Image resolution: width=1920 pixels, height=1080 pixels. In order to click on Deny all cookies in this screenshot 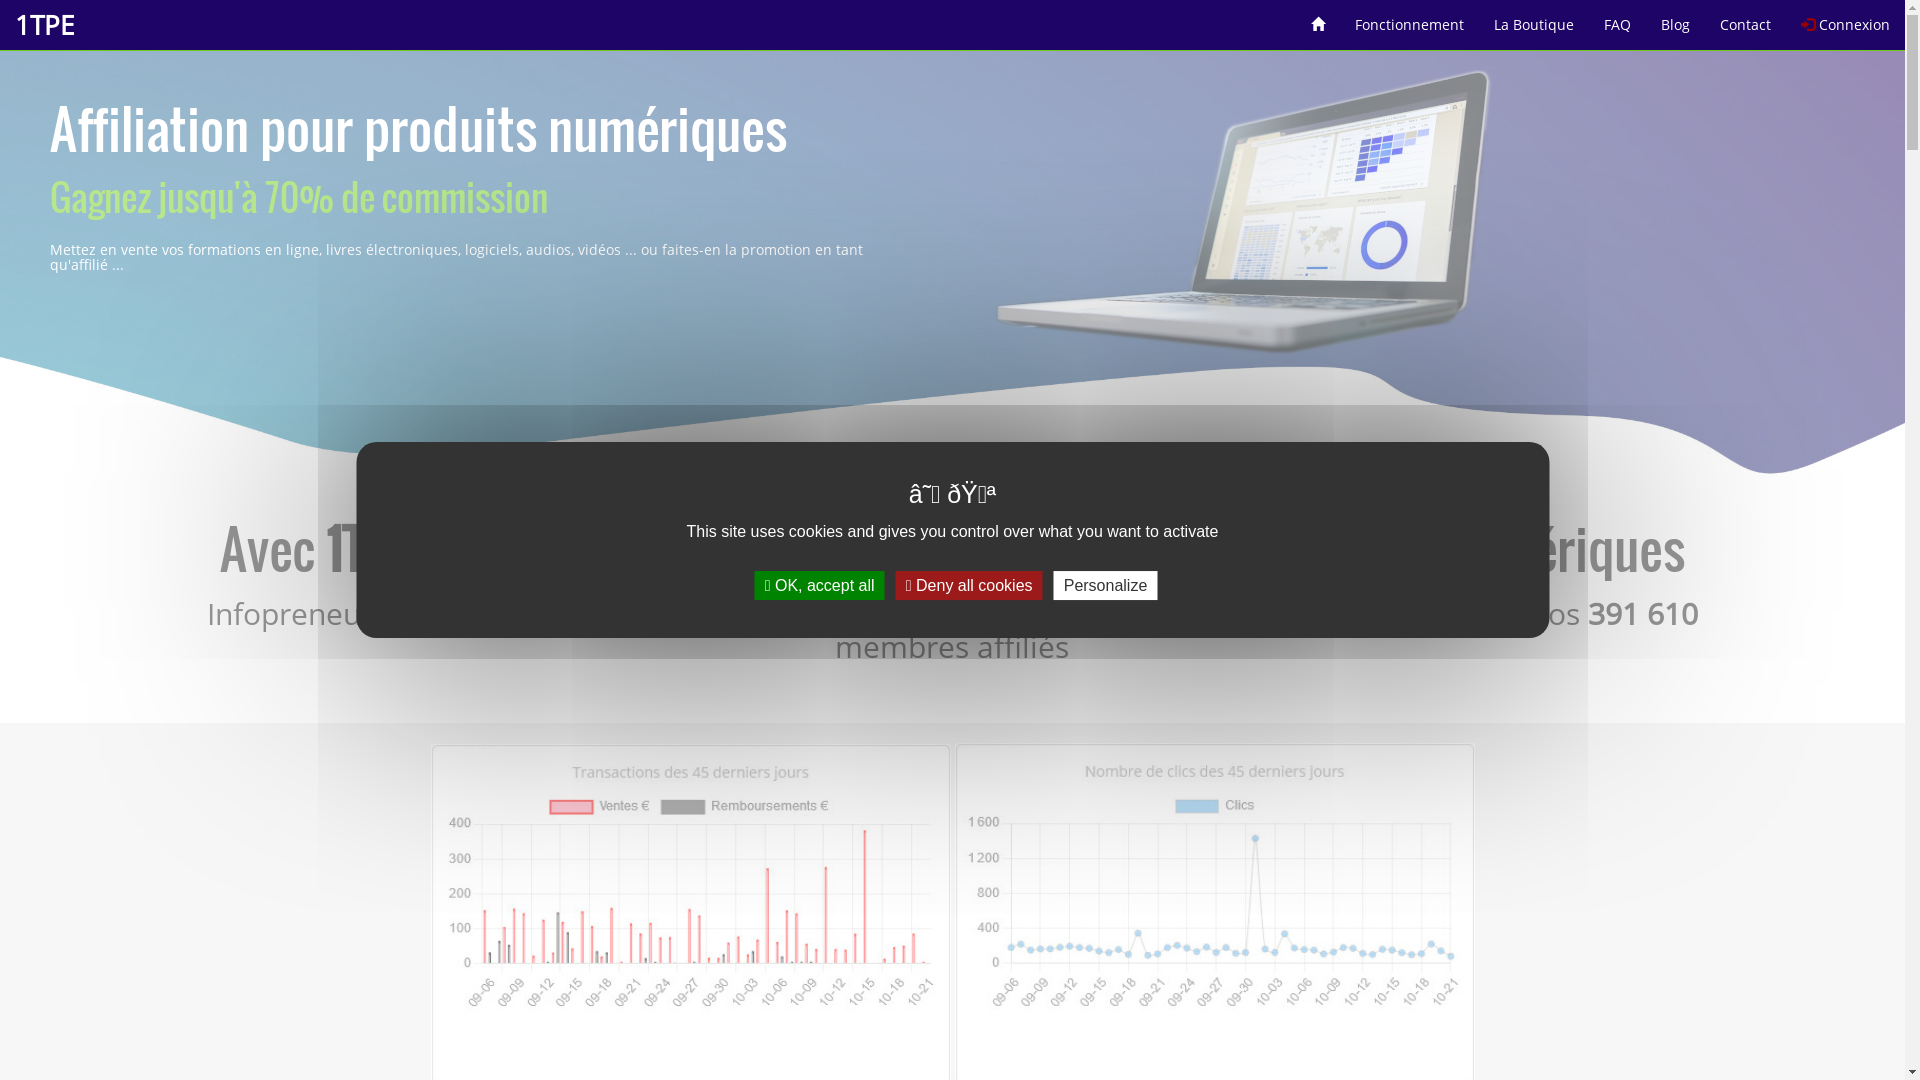, I will do `click(970, 586)`.